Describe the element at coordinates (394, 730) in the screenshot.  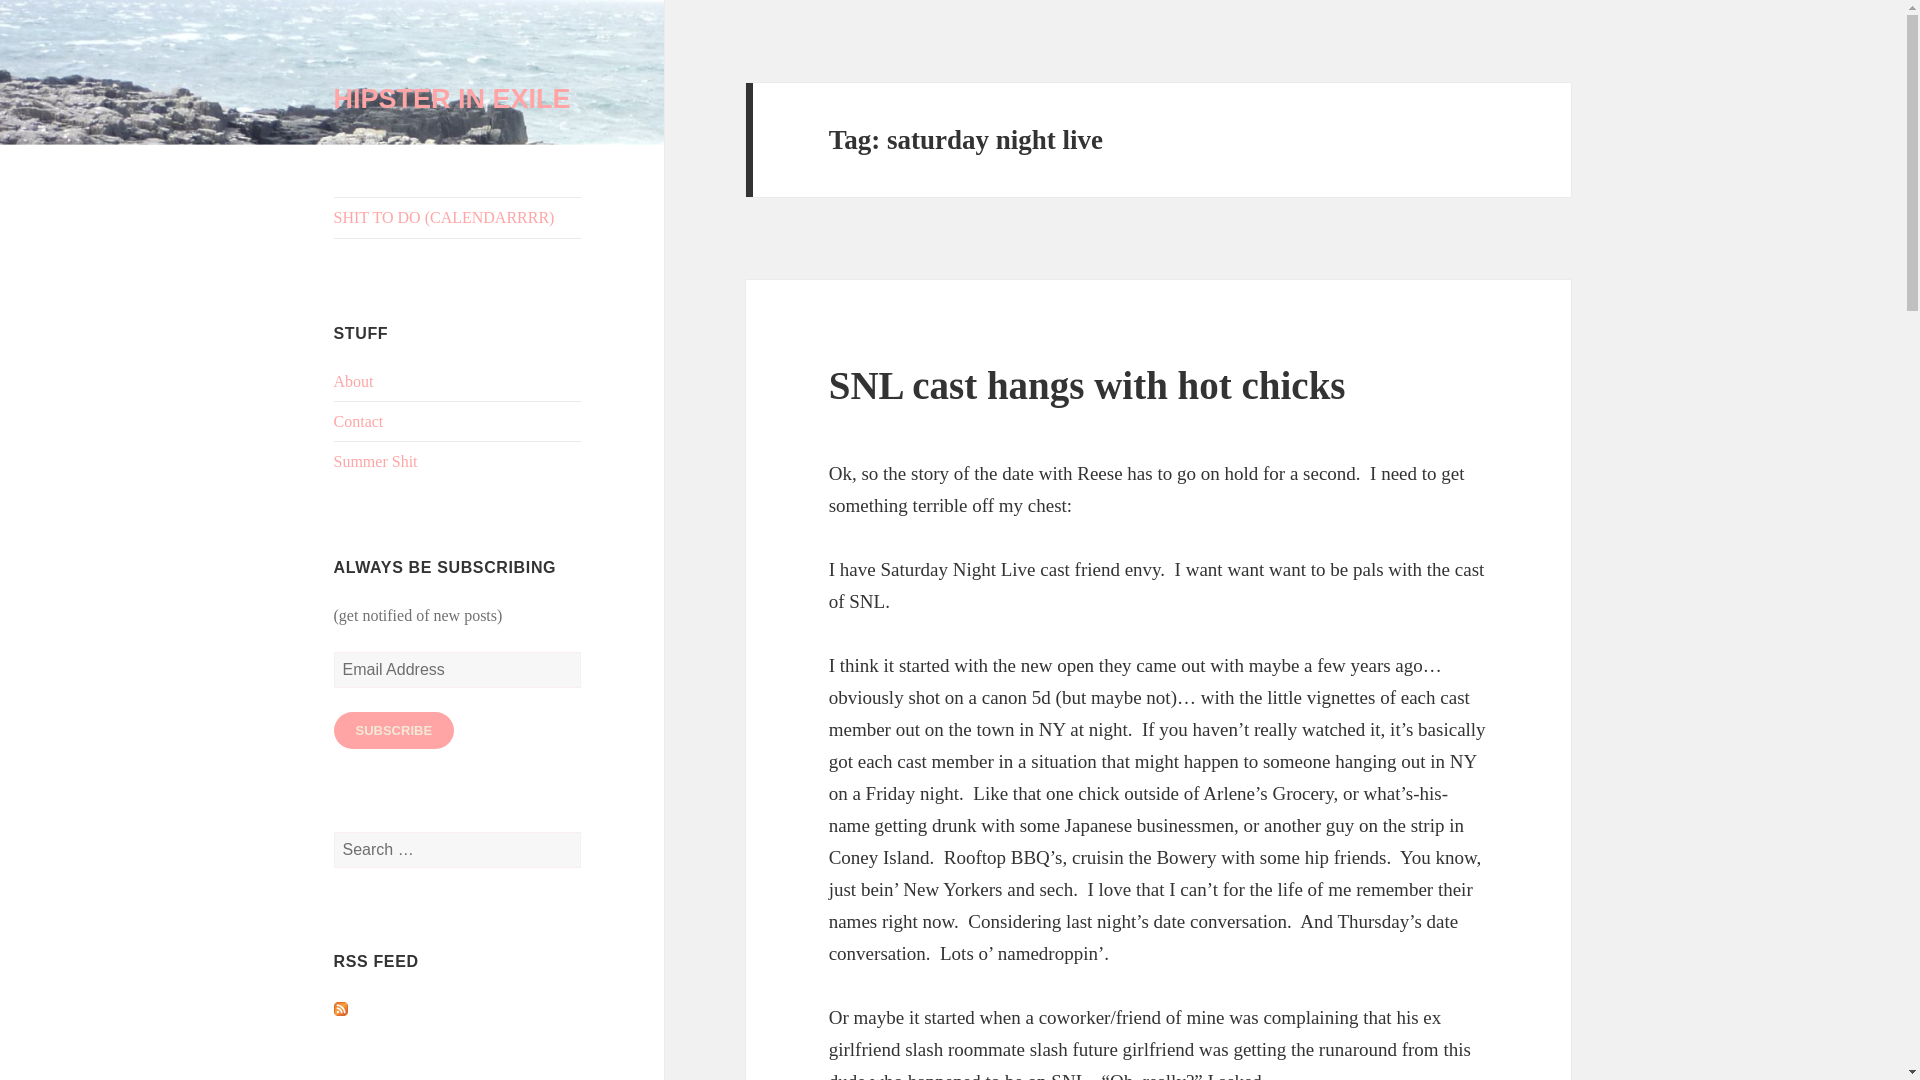
I see `SUBSCRIBE` at that location.